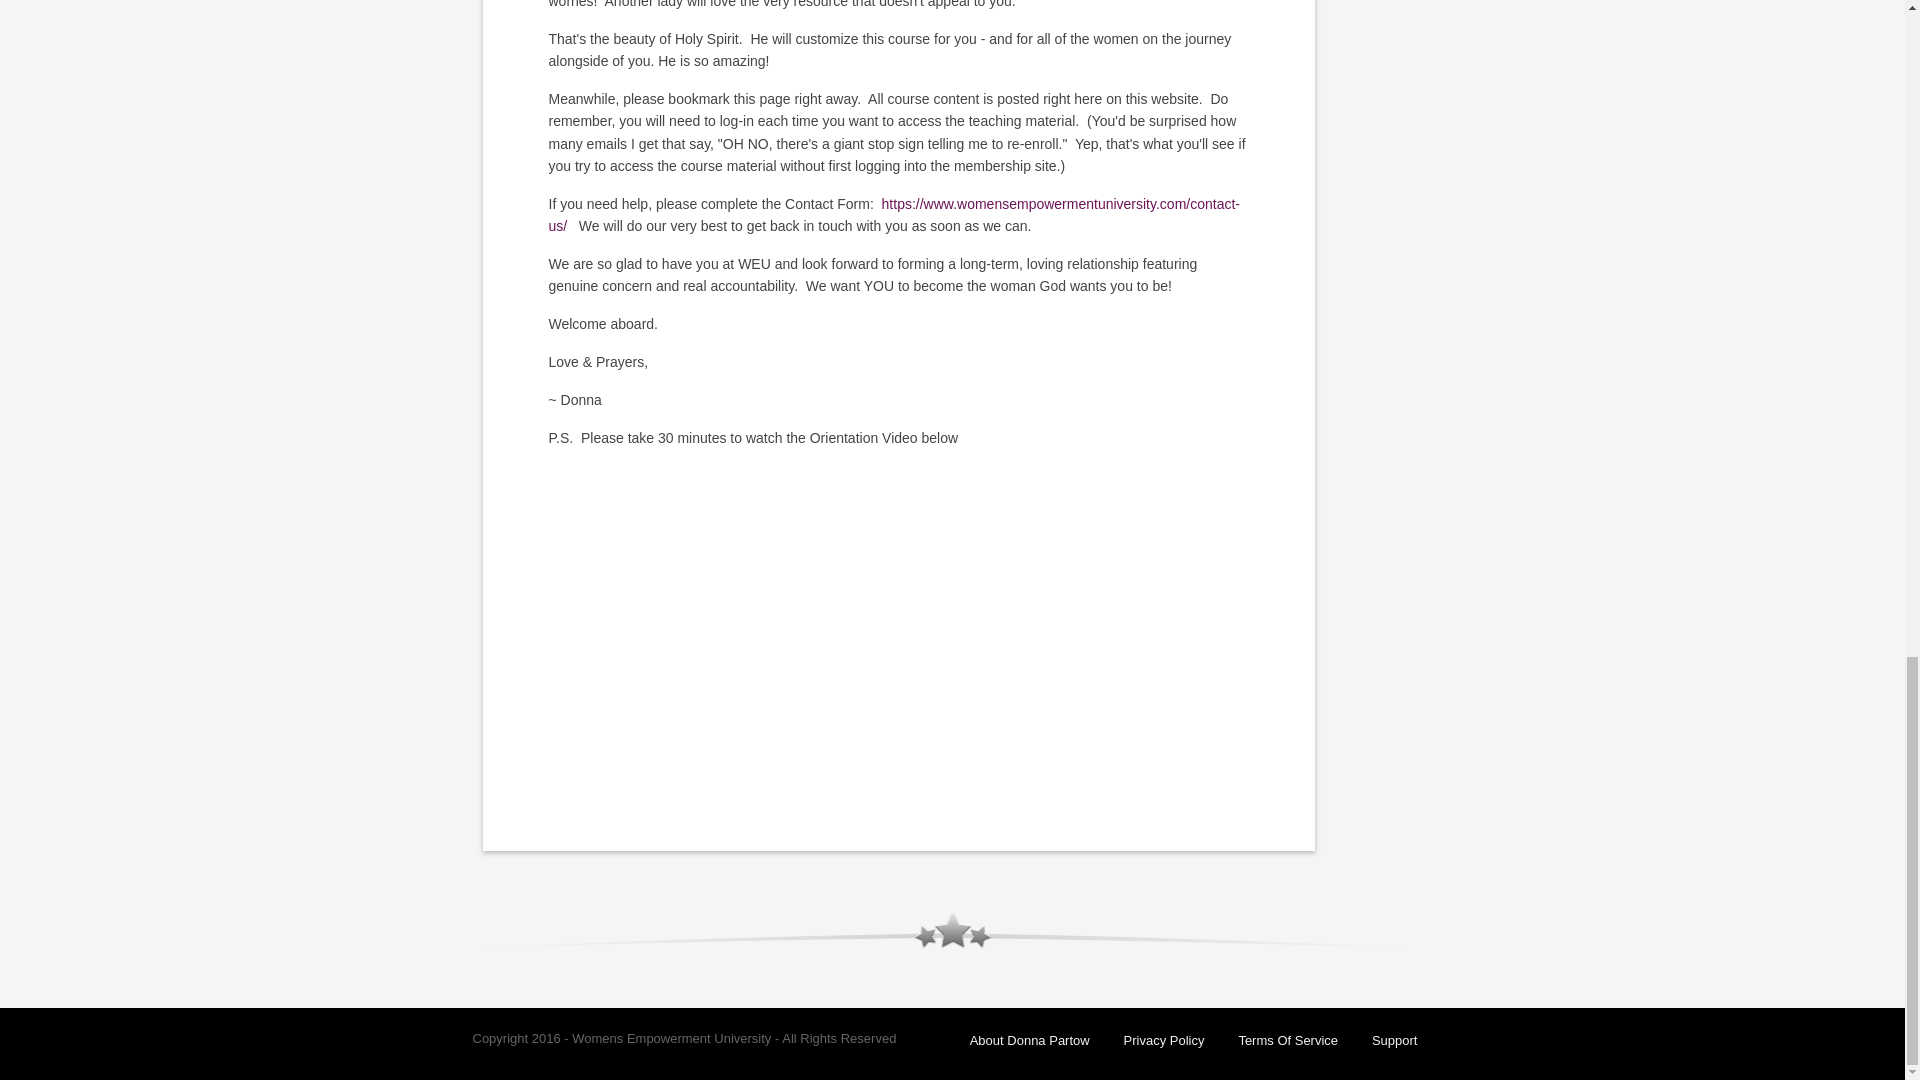 This screenshot has height=1080, width=1920. What do you see at coordinates (1288, 1040) in the screenshot?
I see `Terms Of Service` at bounding box center [1288, 1040].